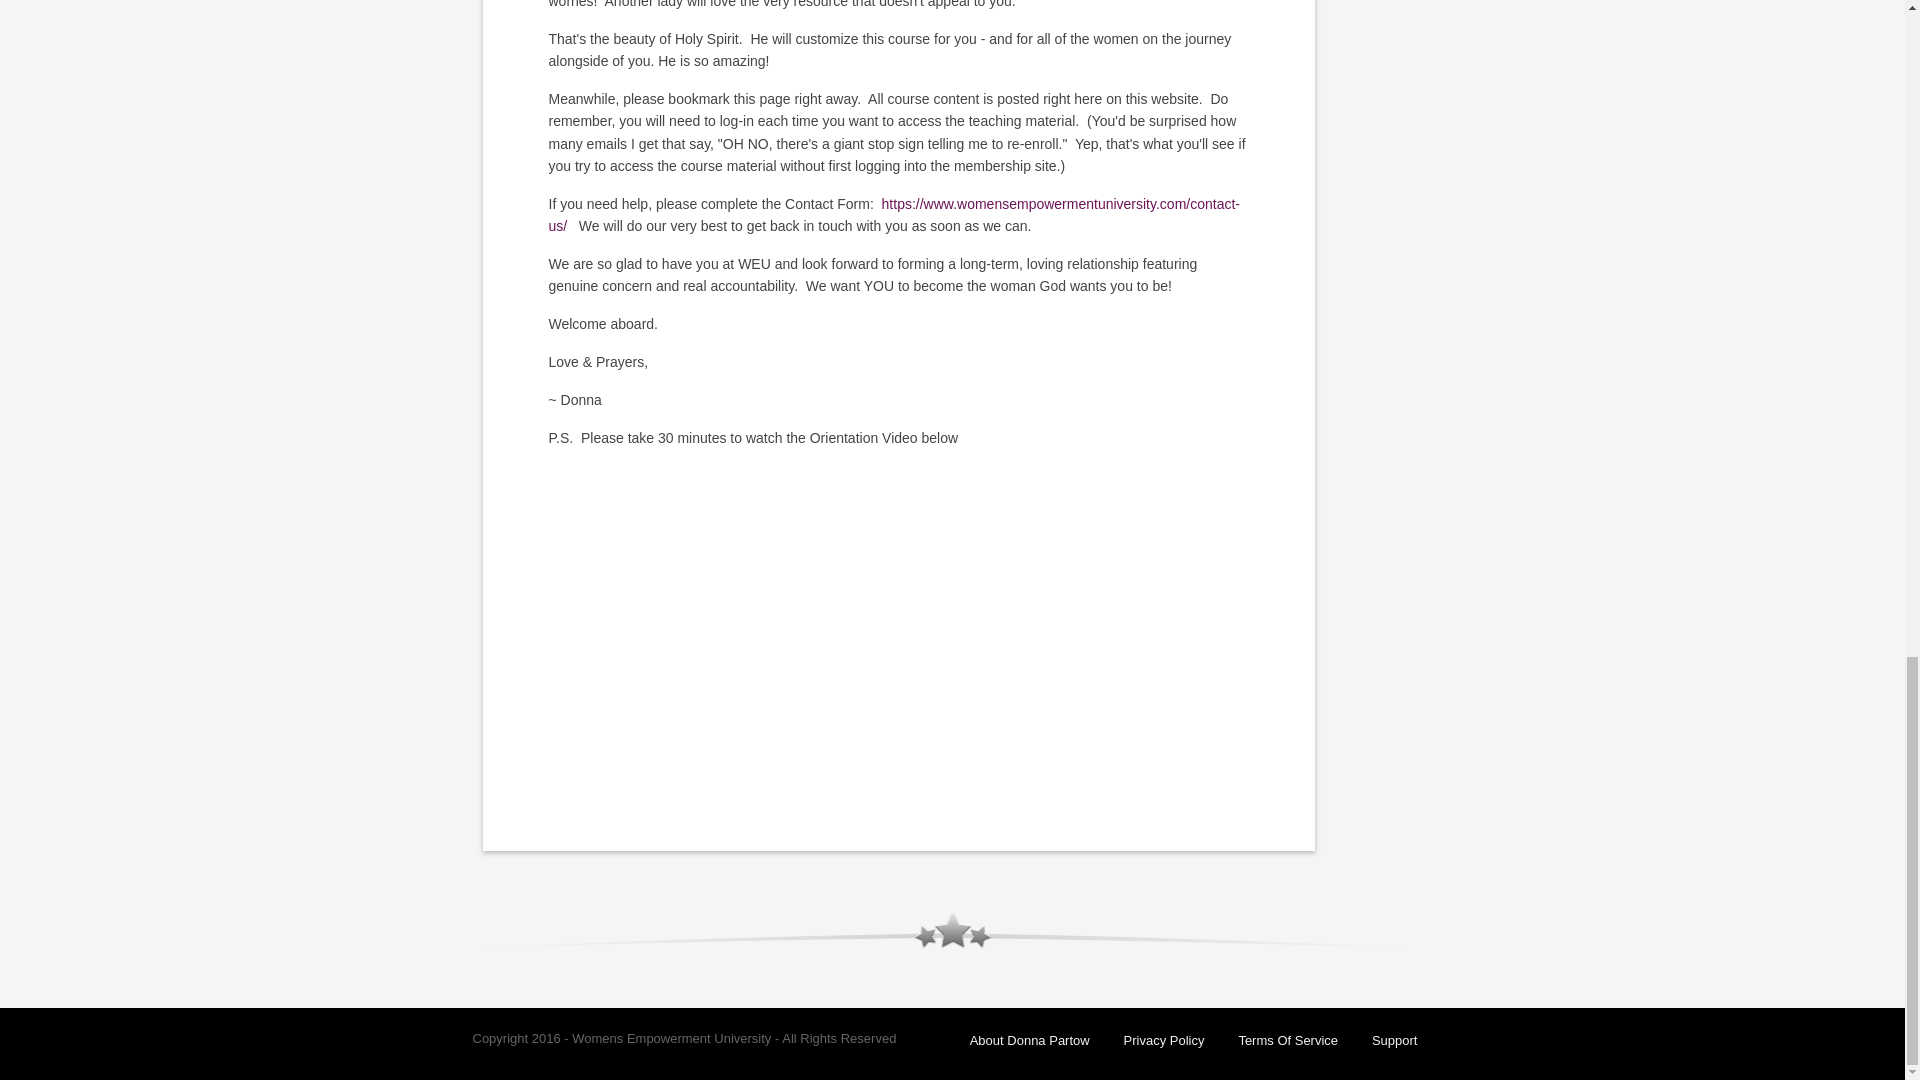 This screenshot has height=1080, width=1920. What do you see at coordinates (1288, 1040) in the screenshot?
I see `Terms Of Service` at bounding box center [1288, 1040].